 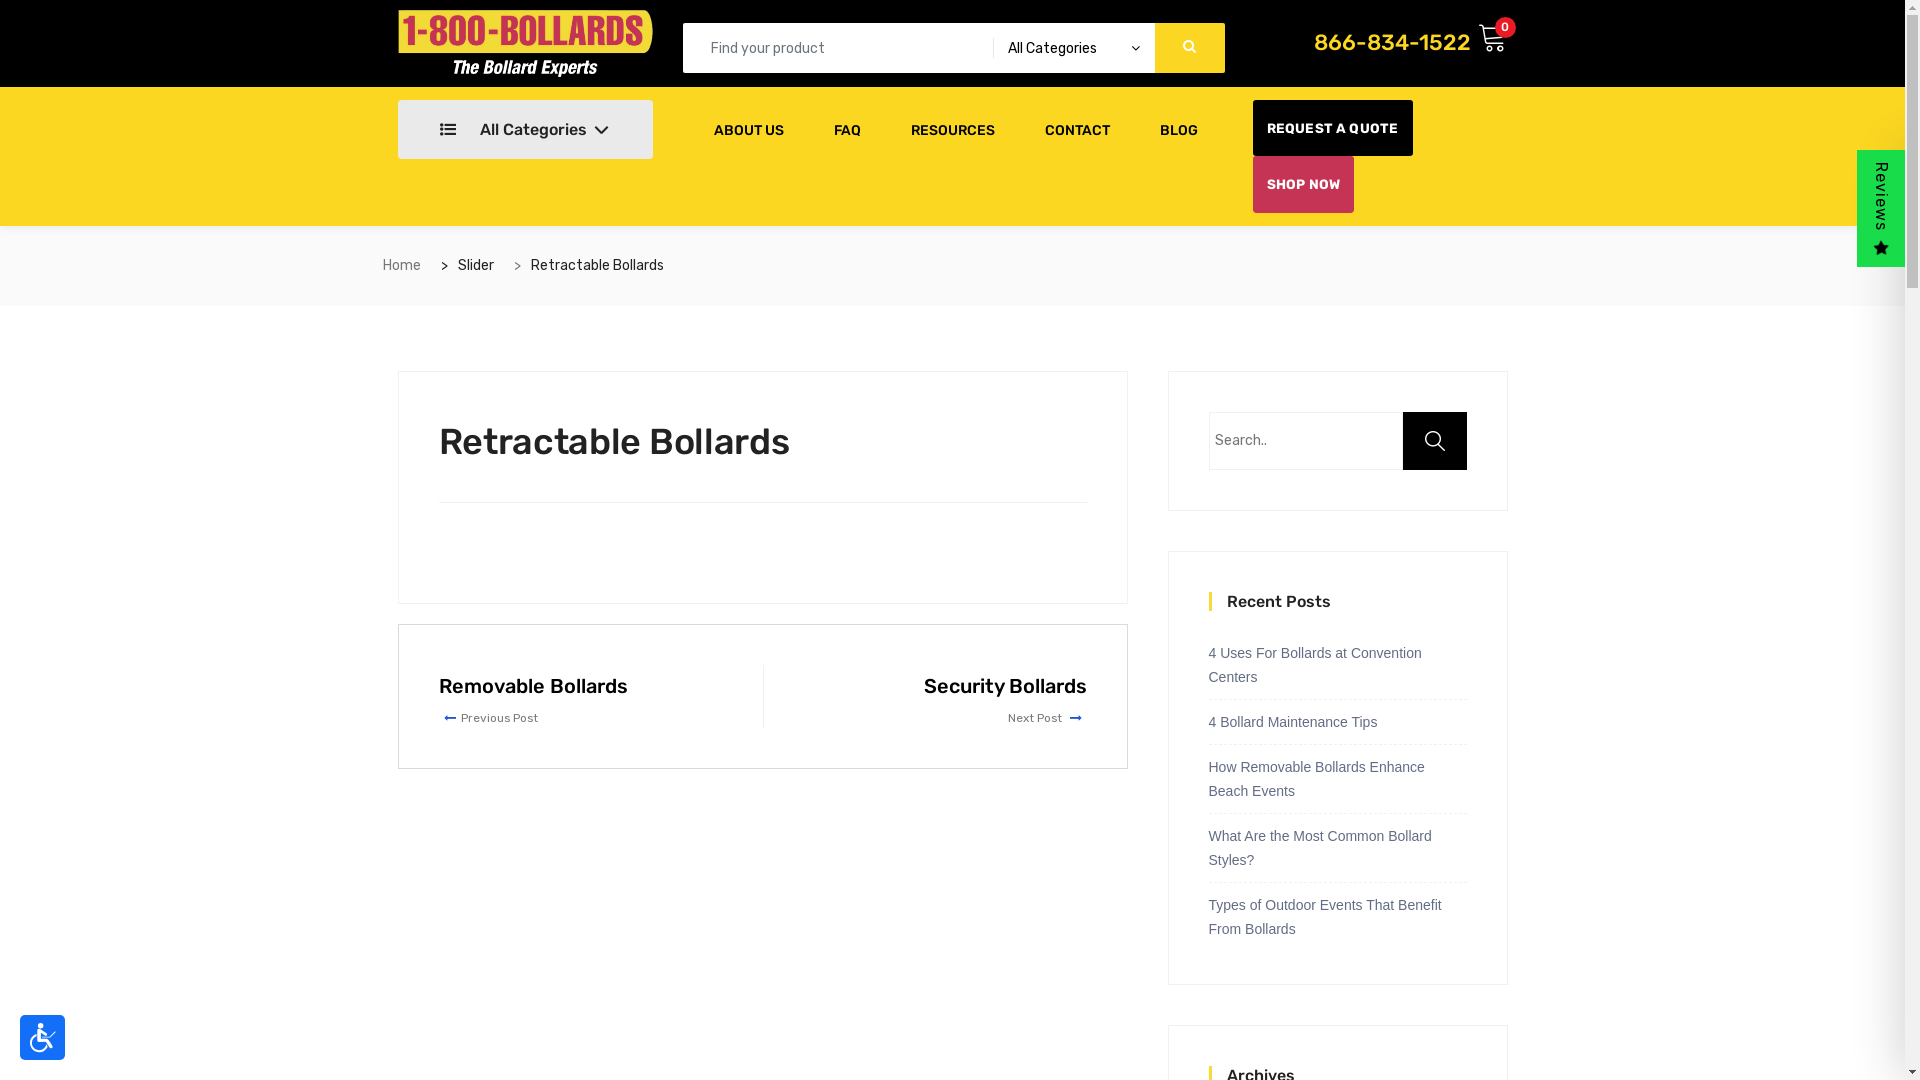 I want to click on ABOUT US, so click(x=748, y=130).